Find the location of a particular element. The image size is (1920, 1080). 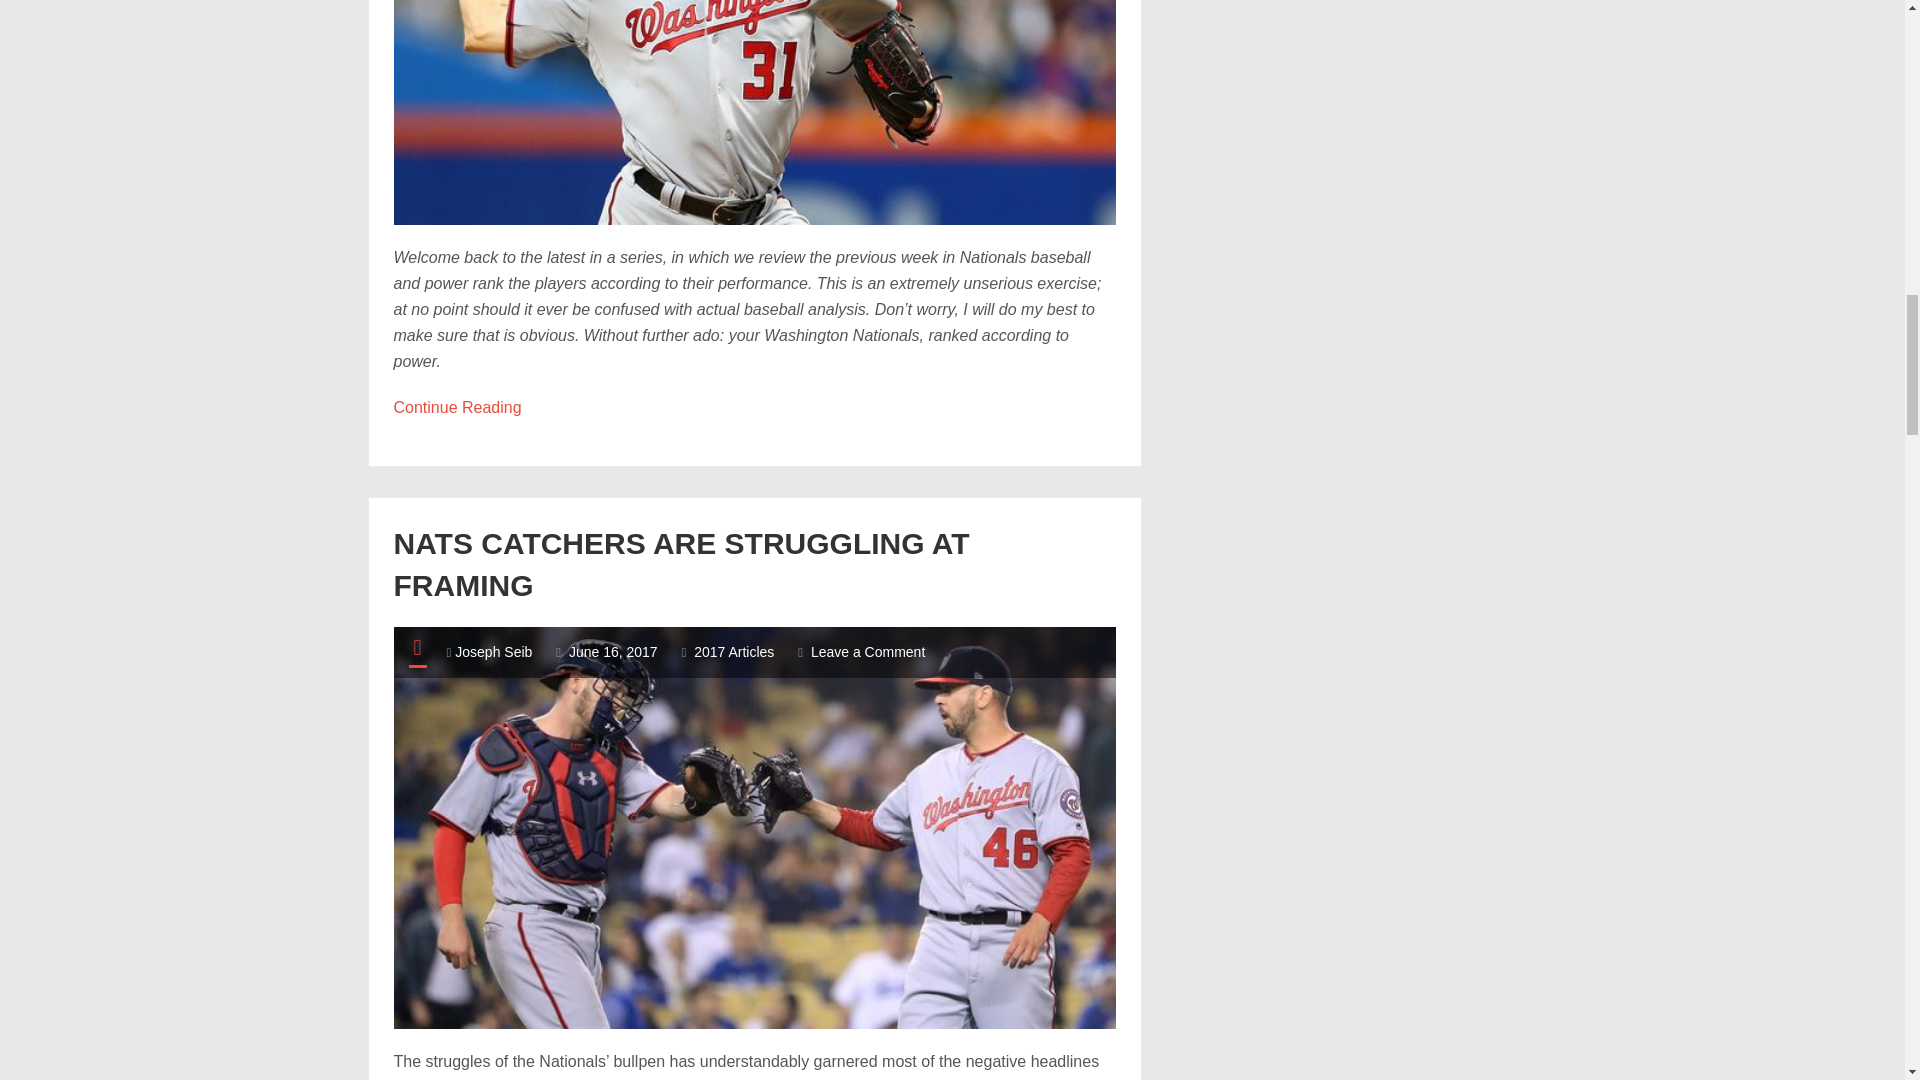

Leave a Comment is located at coordinates (755, 112).